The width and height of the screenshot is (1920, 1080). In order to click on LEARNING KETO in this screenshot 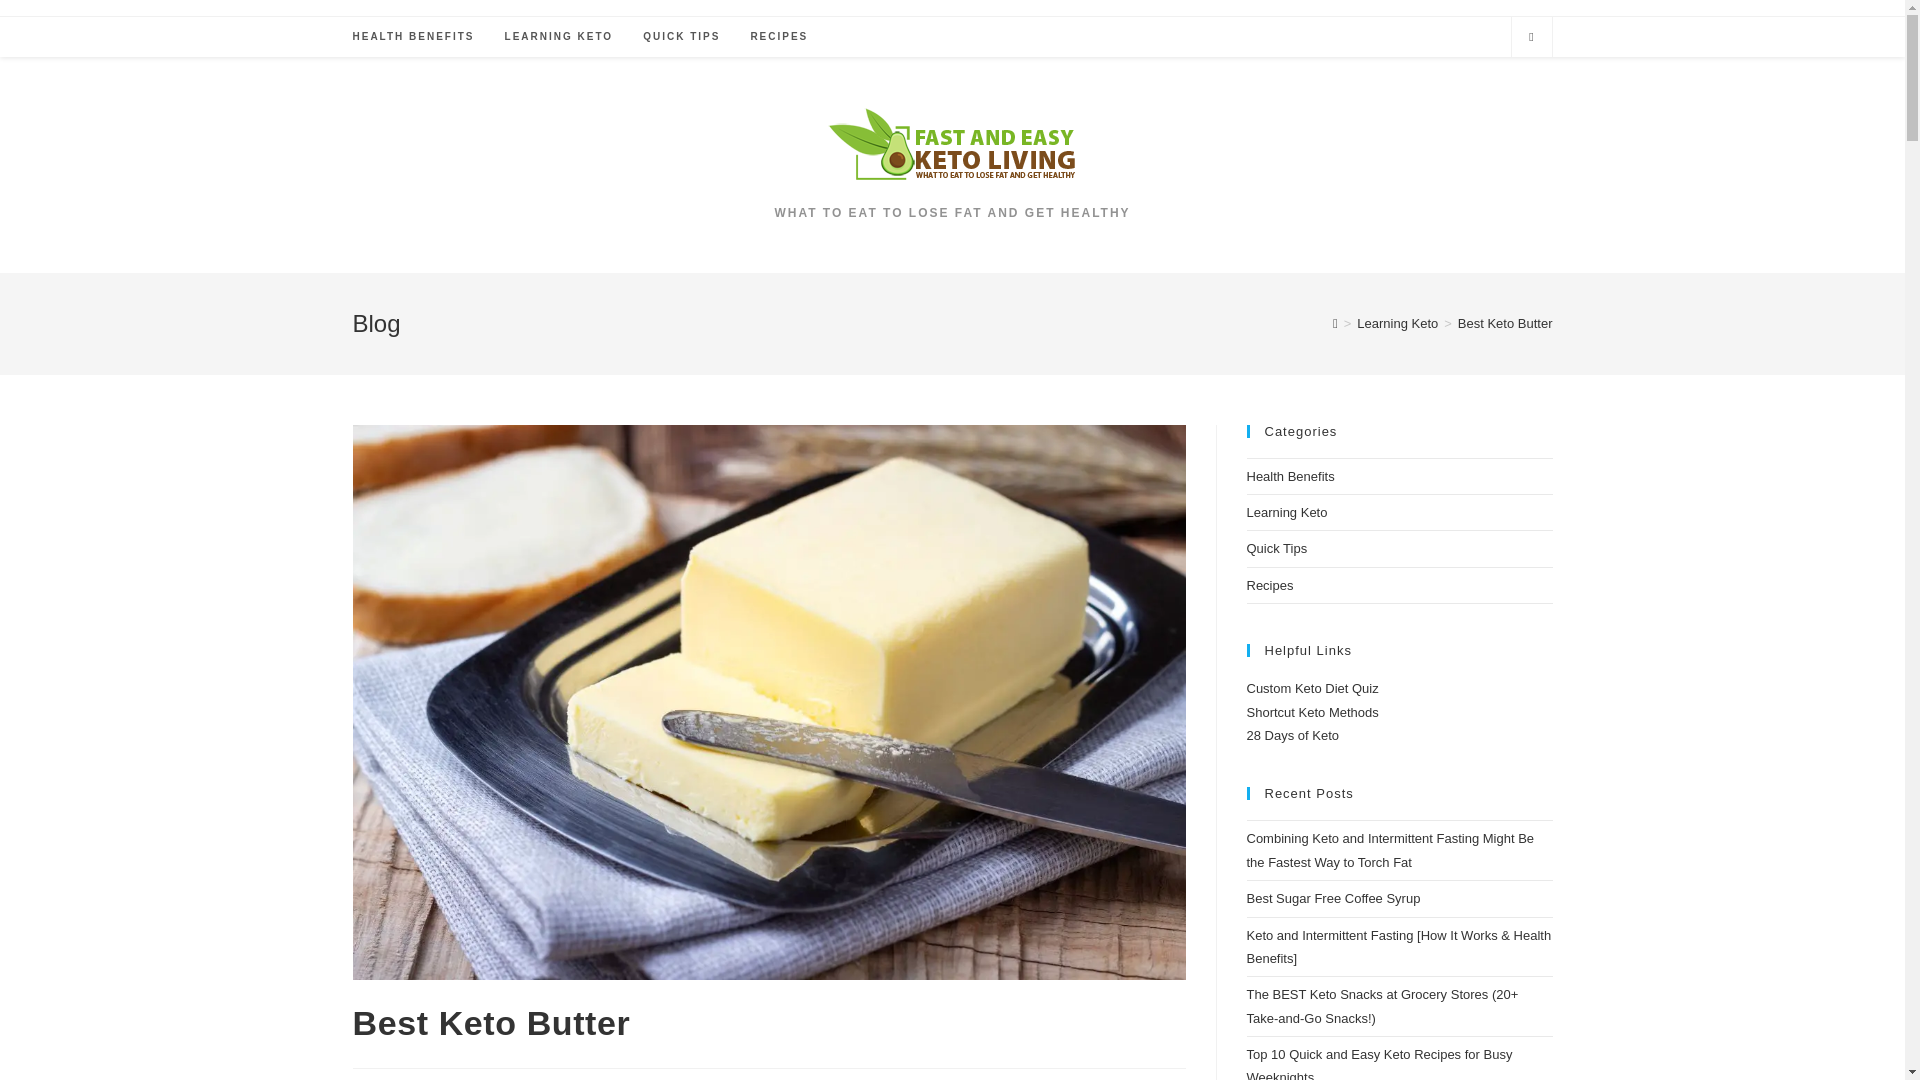, I will do `click(559, 37)`.